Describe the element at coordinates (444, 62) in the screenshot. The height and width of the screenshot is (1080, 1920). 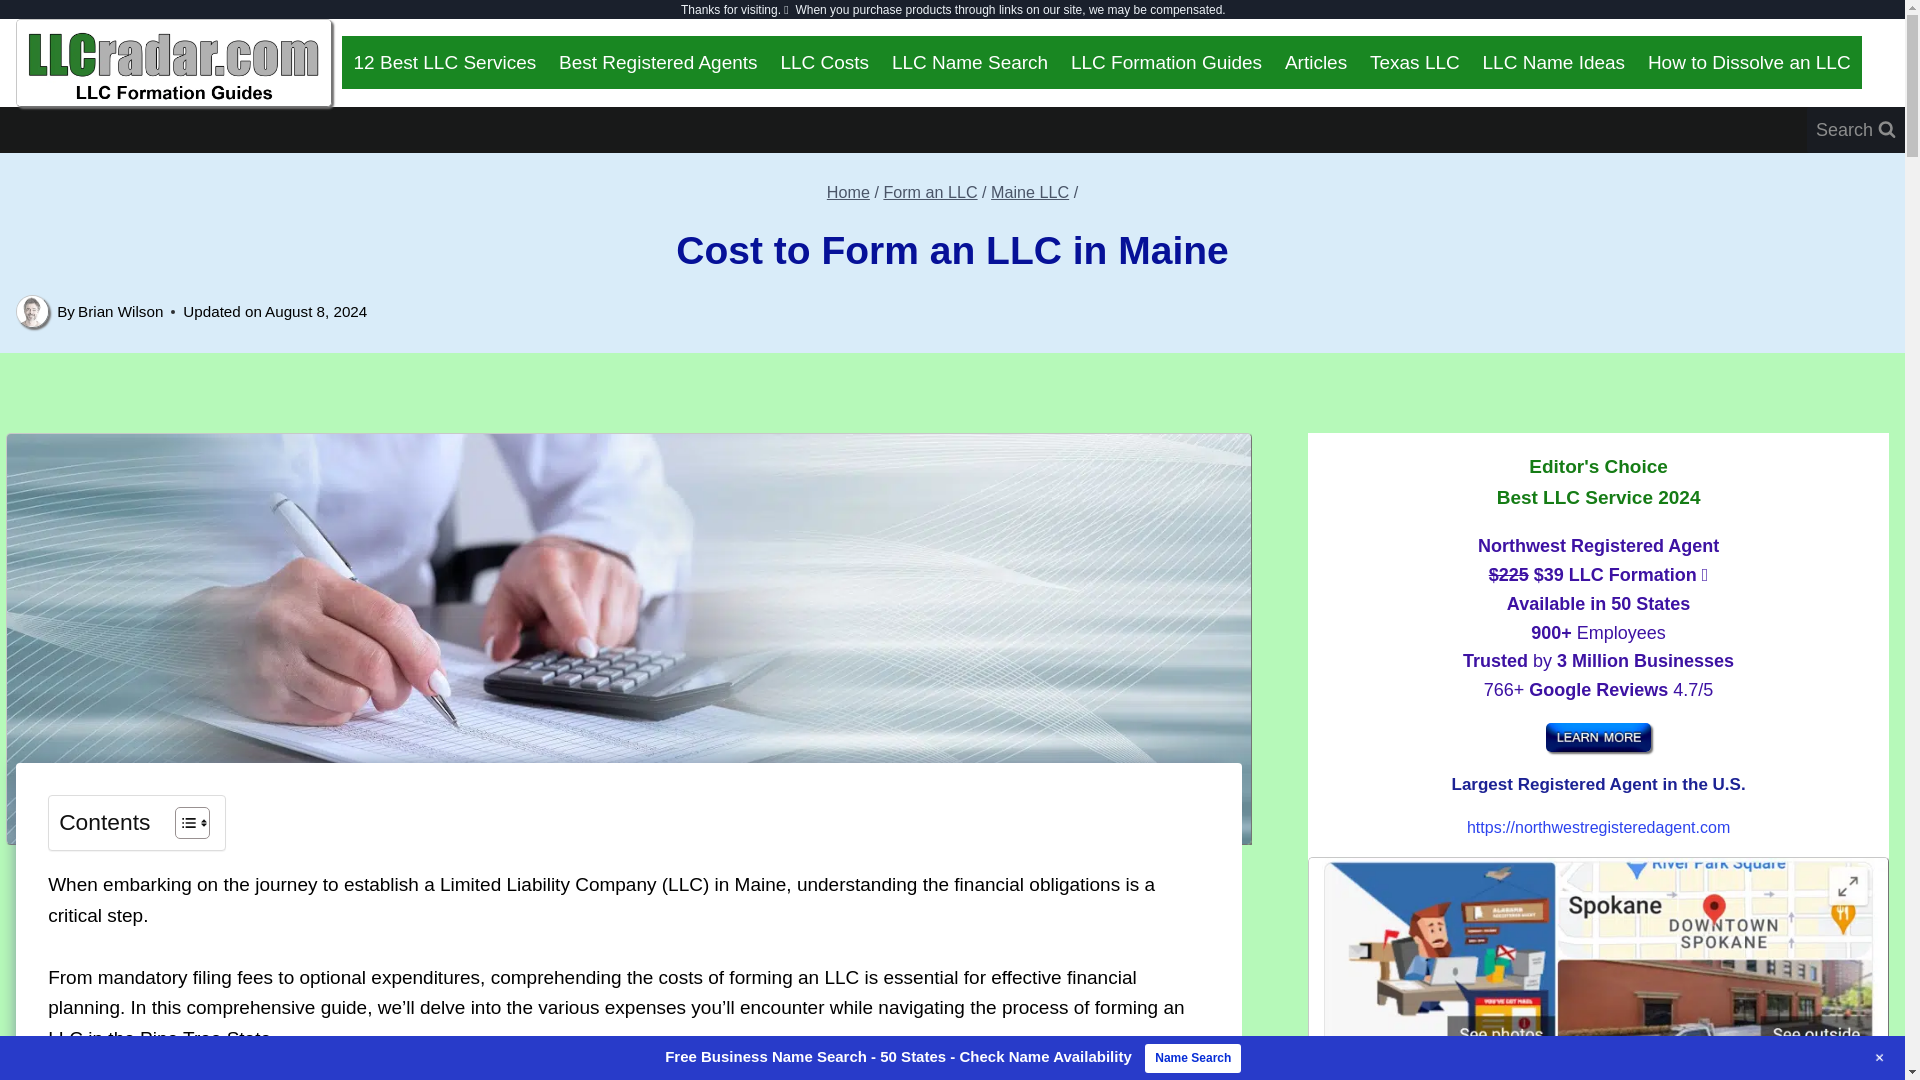
I see `12 Best LLC Services` at that location.